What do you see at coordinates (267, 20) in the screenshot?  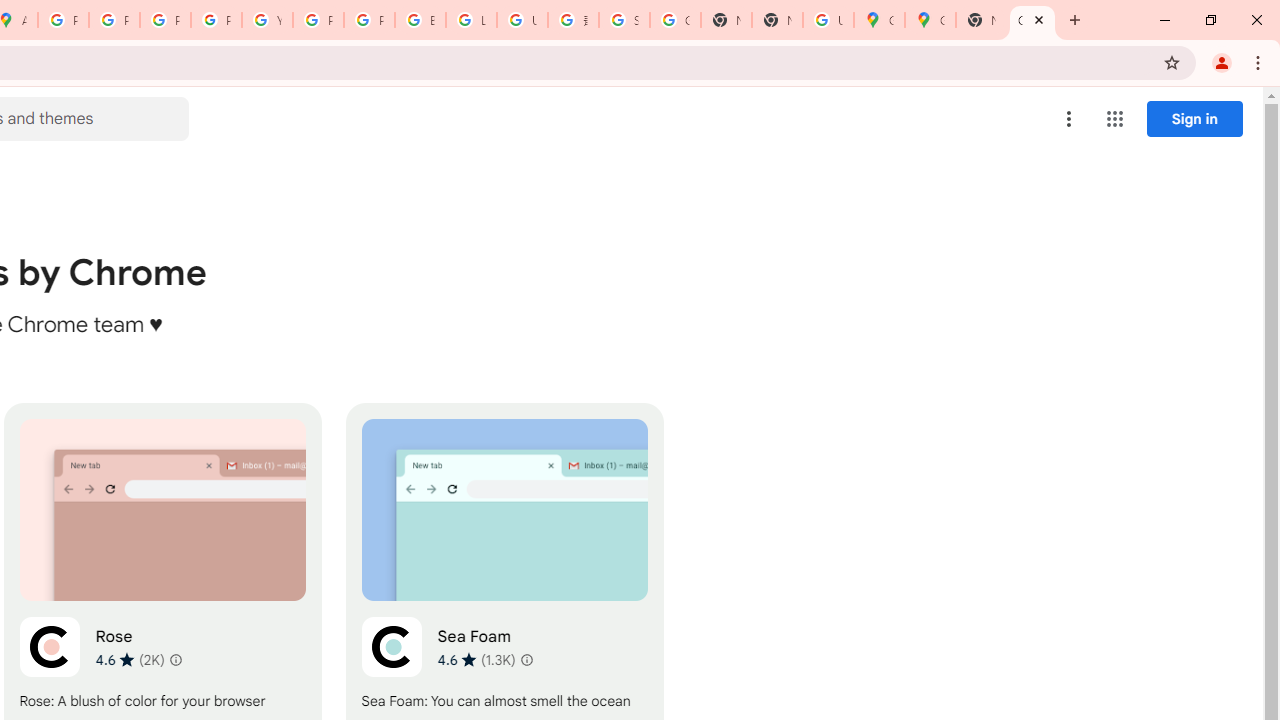 I see `YouTube` at bounding box center [267, 20].